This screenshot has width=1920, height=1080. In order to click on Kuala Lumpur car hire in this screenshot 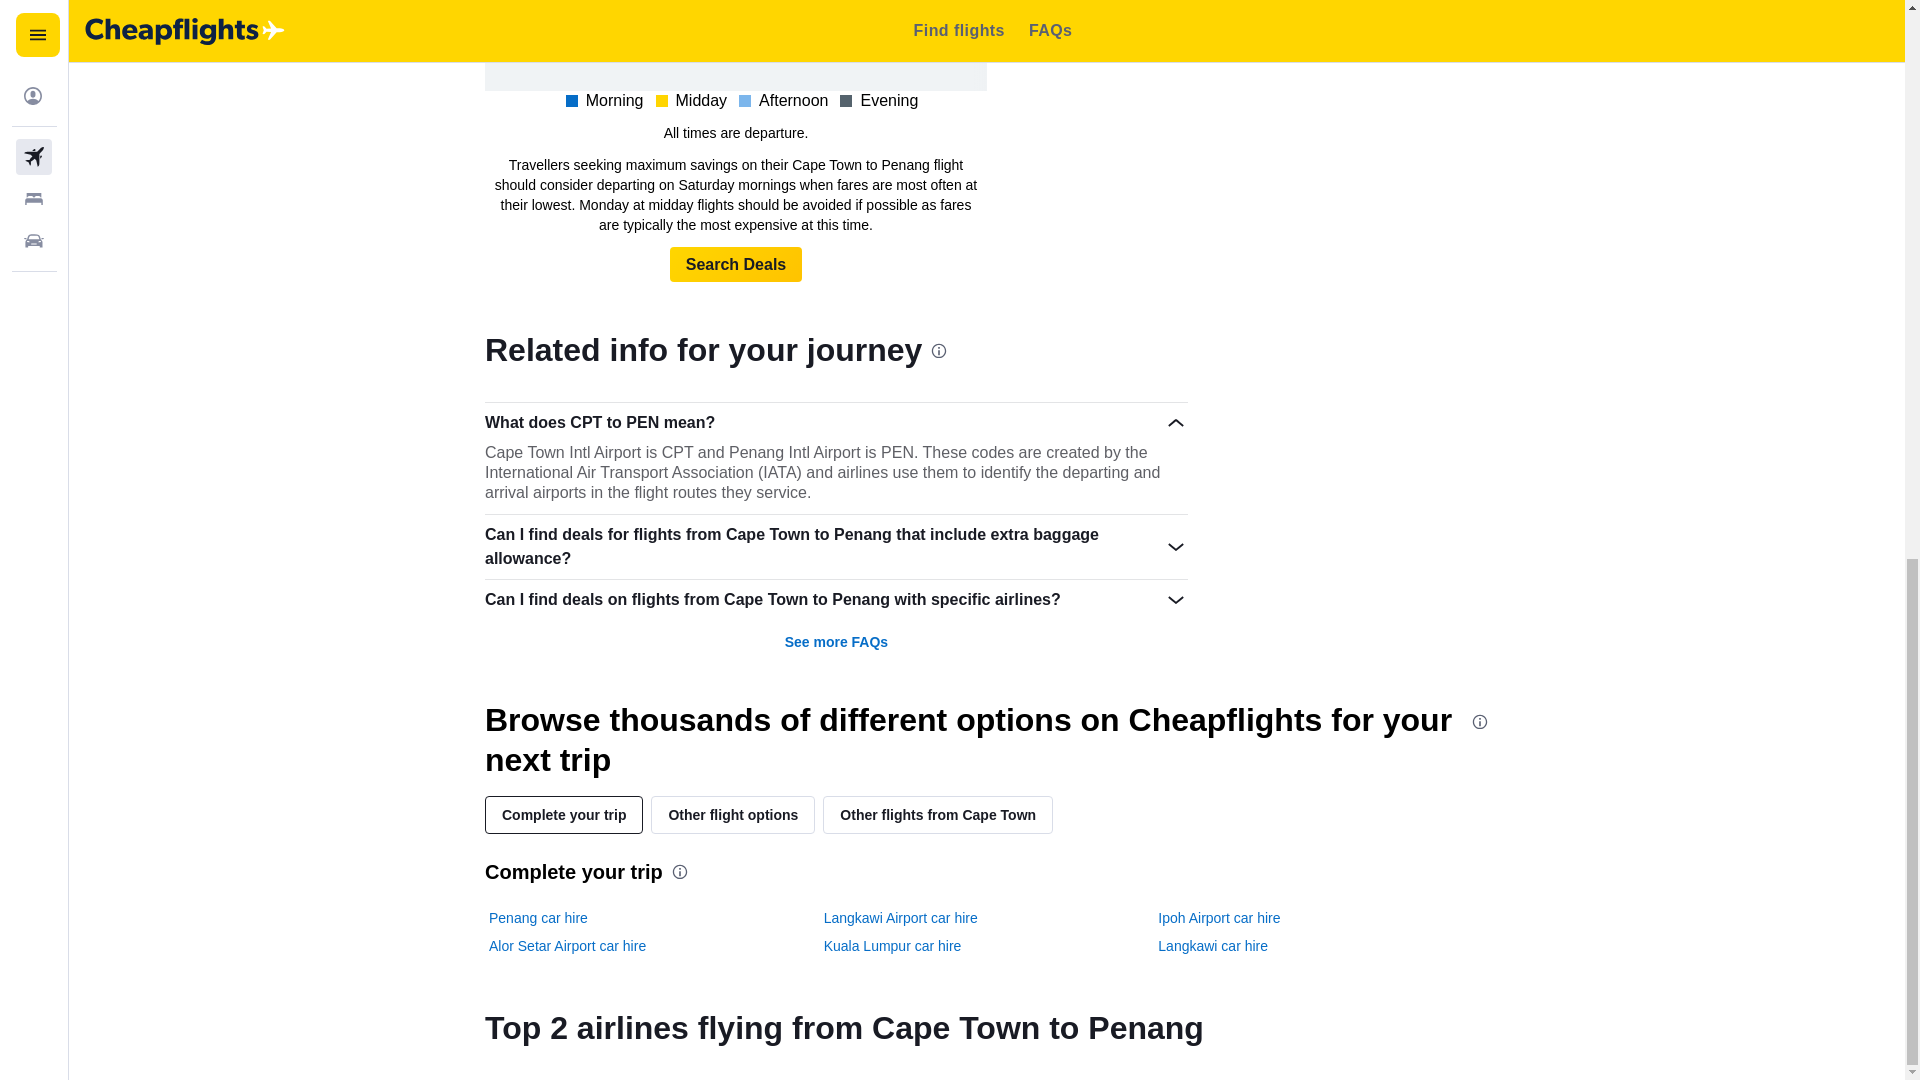, I will do `click(892, 946)`.